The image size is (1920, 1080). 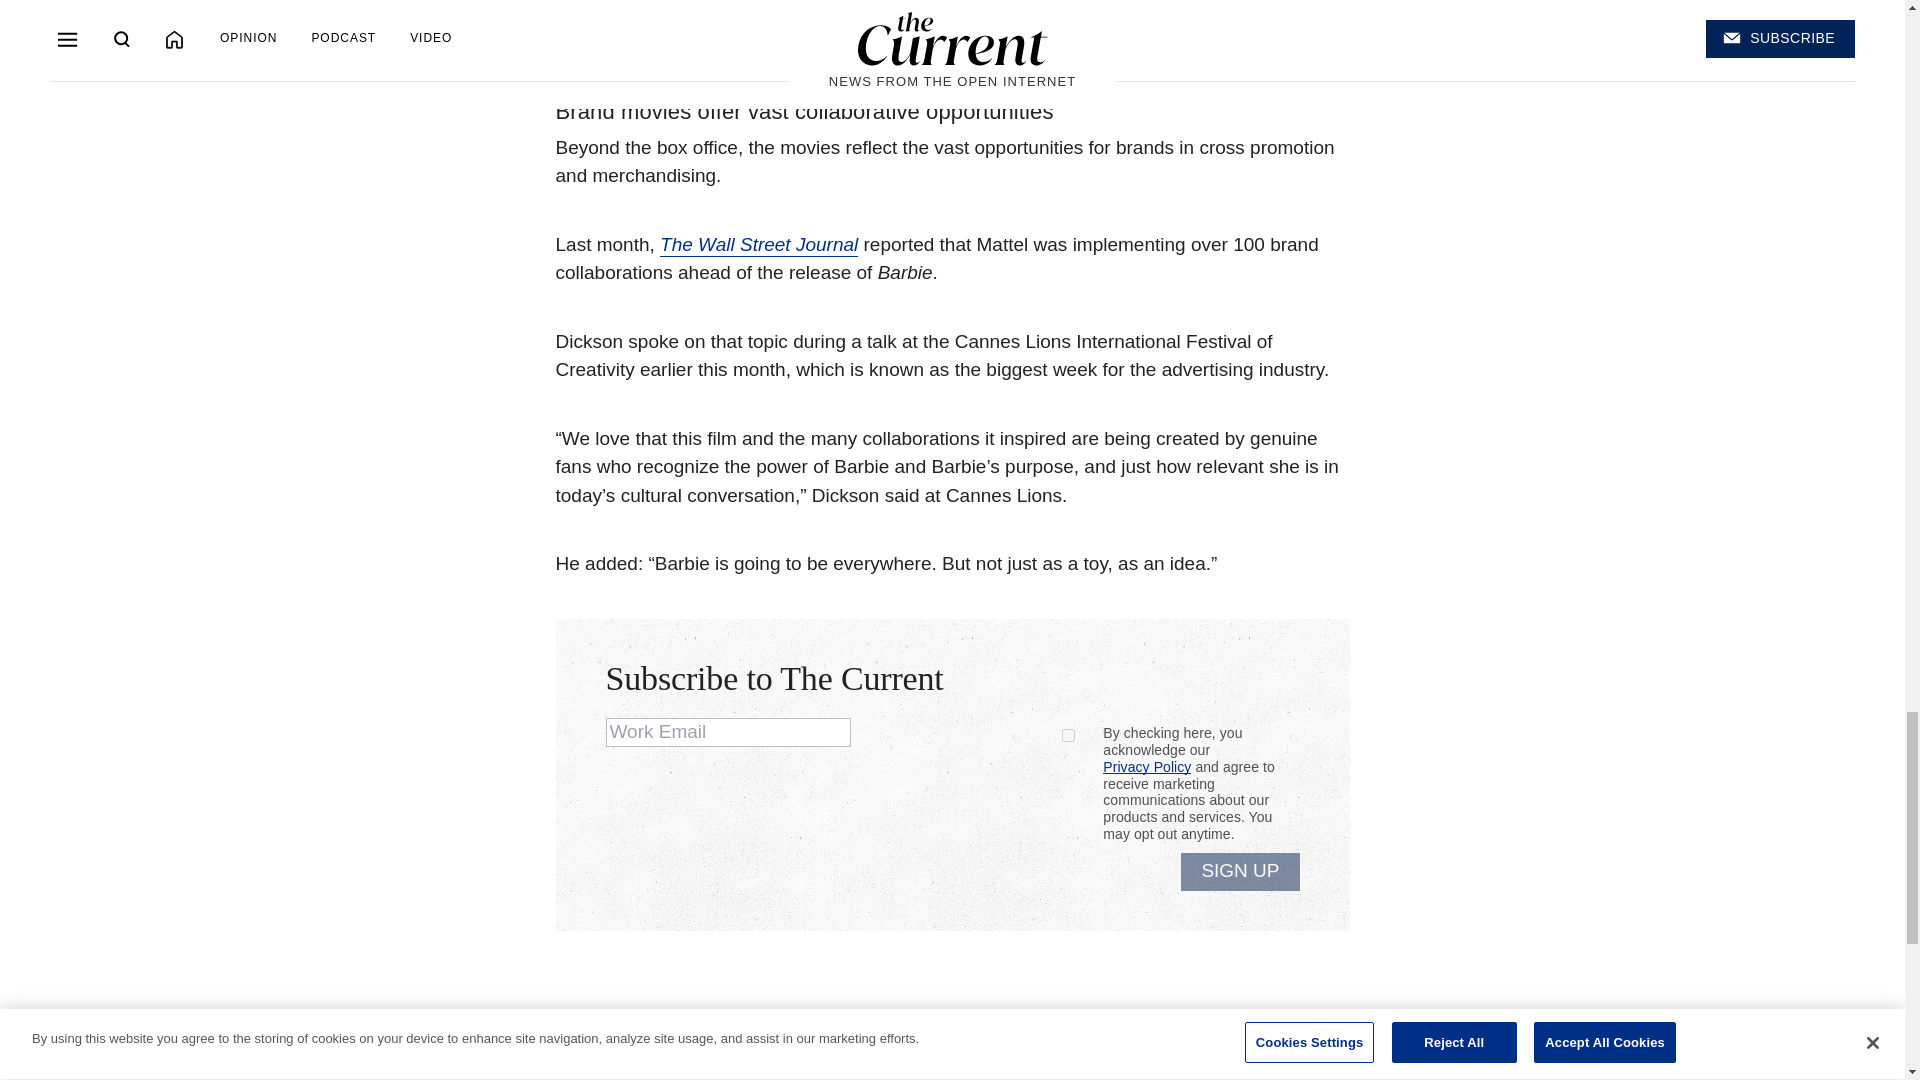 I want to click on yes, so click(x=1068, y=735).